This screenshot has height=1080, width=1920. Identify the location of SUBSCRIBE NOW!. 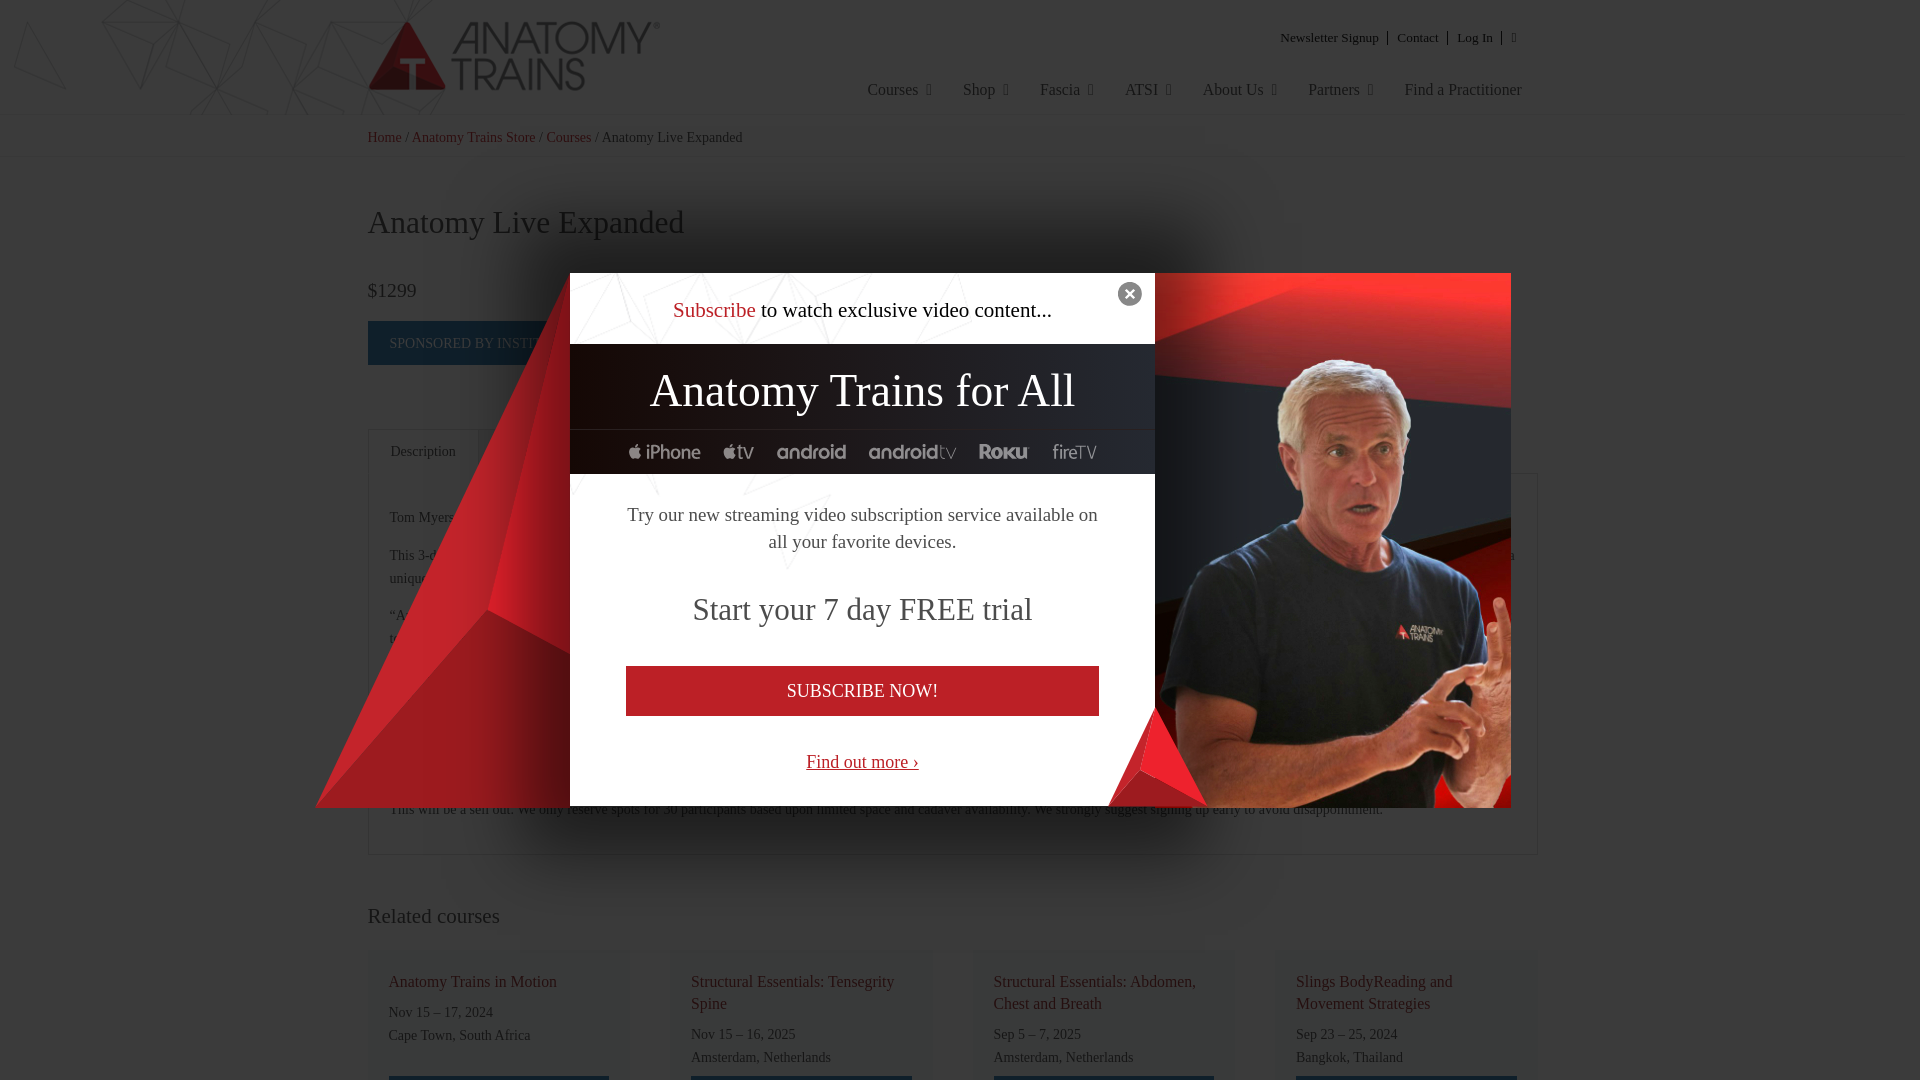
(862, 691).